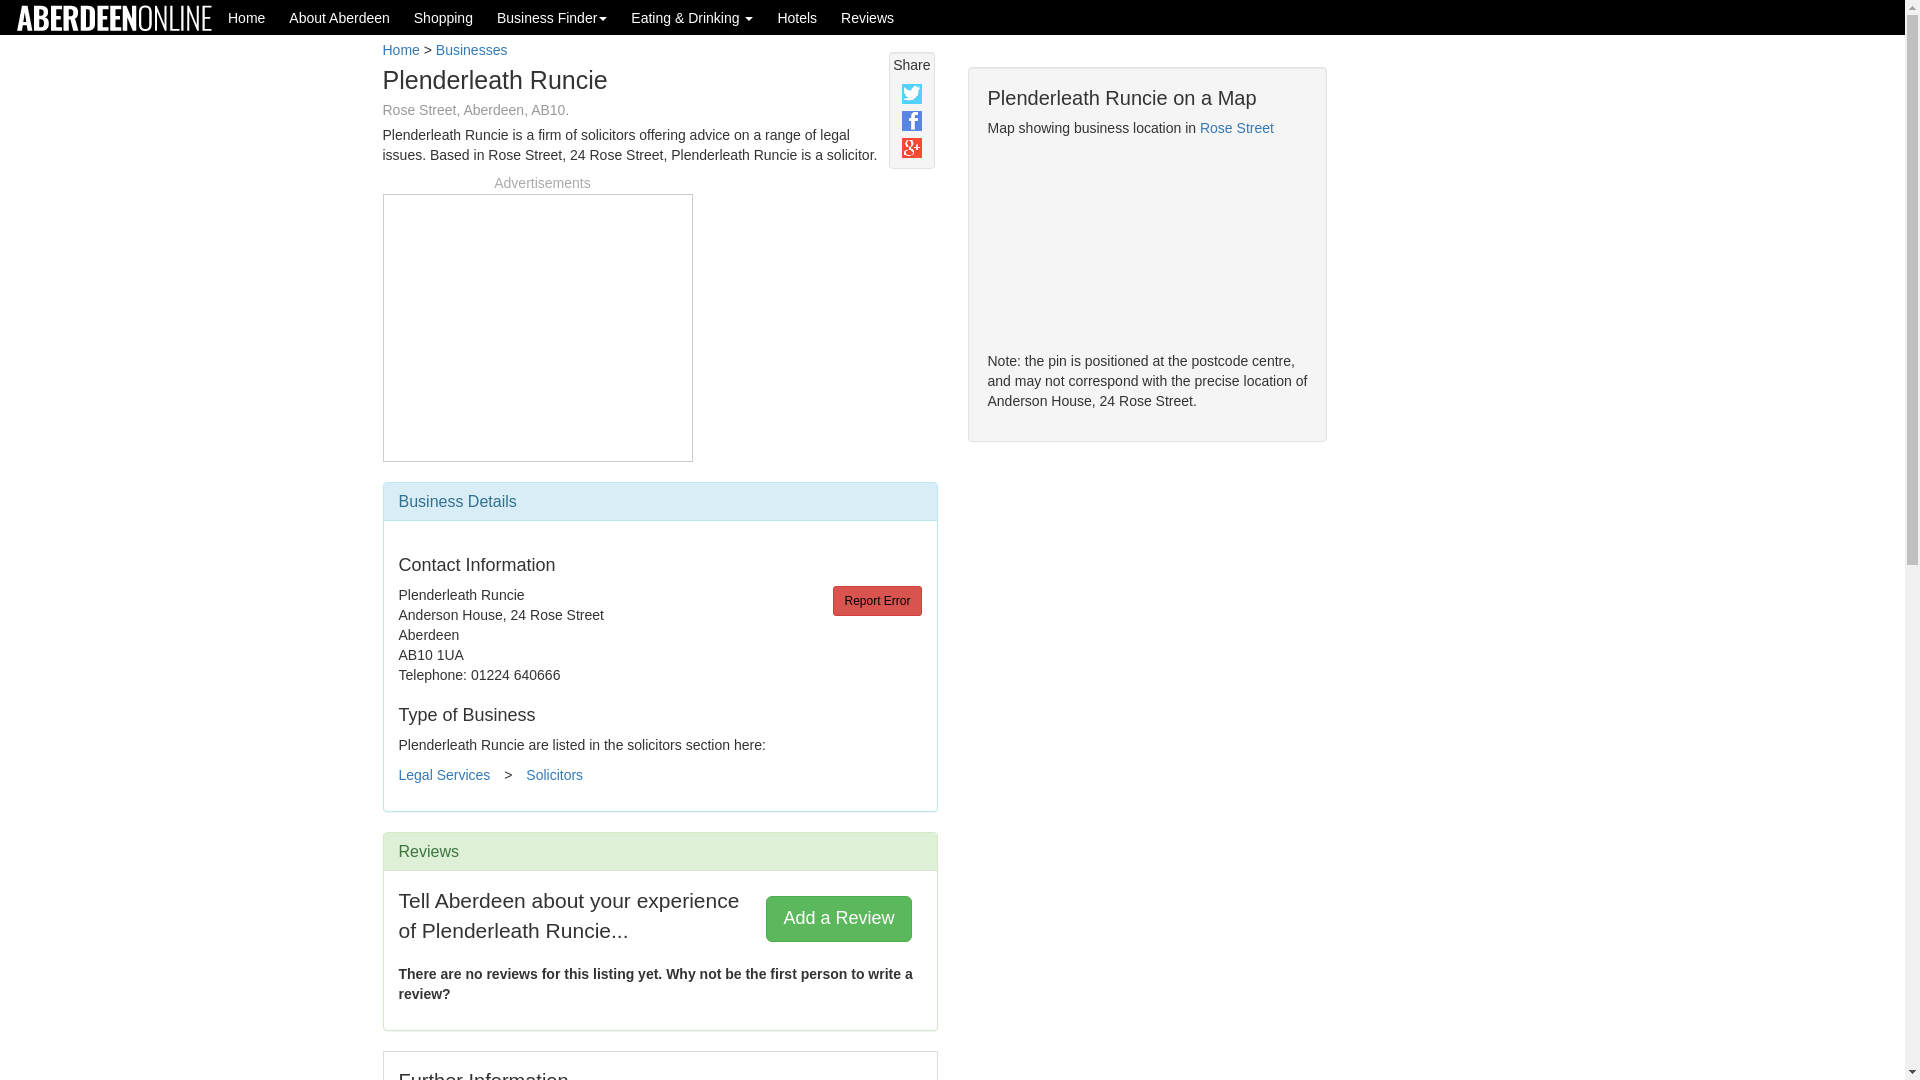  I want to click on Rose Street, so click(1237, 128).